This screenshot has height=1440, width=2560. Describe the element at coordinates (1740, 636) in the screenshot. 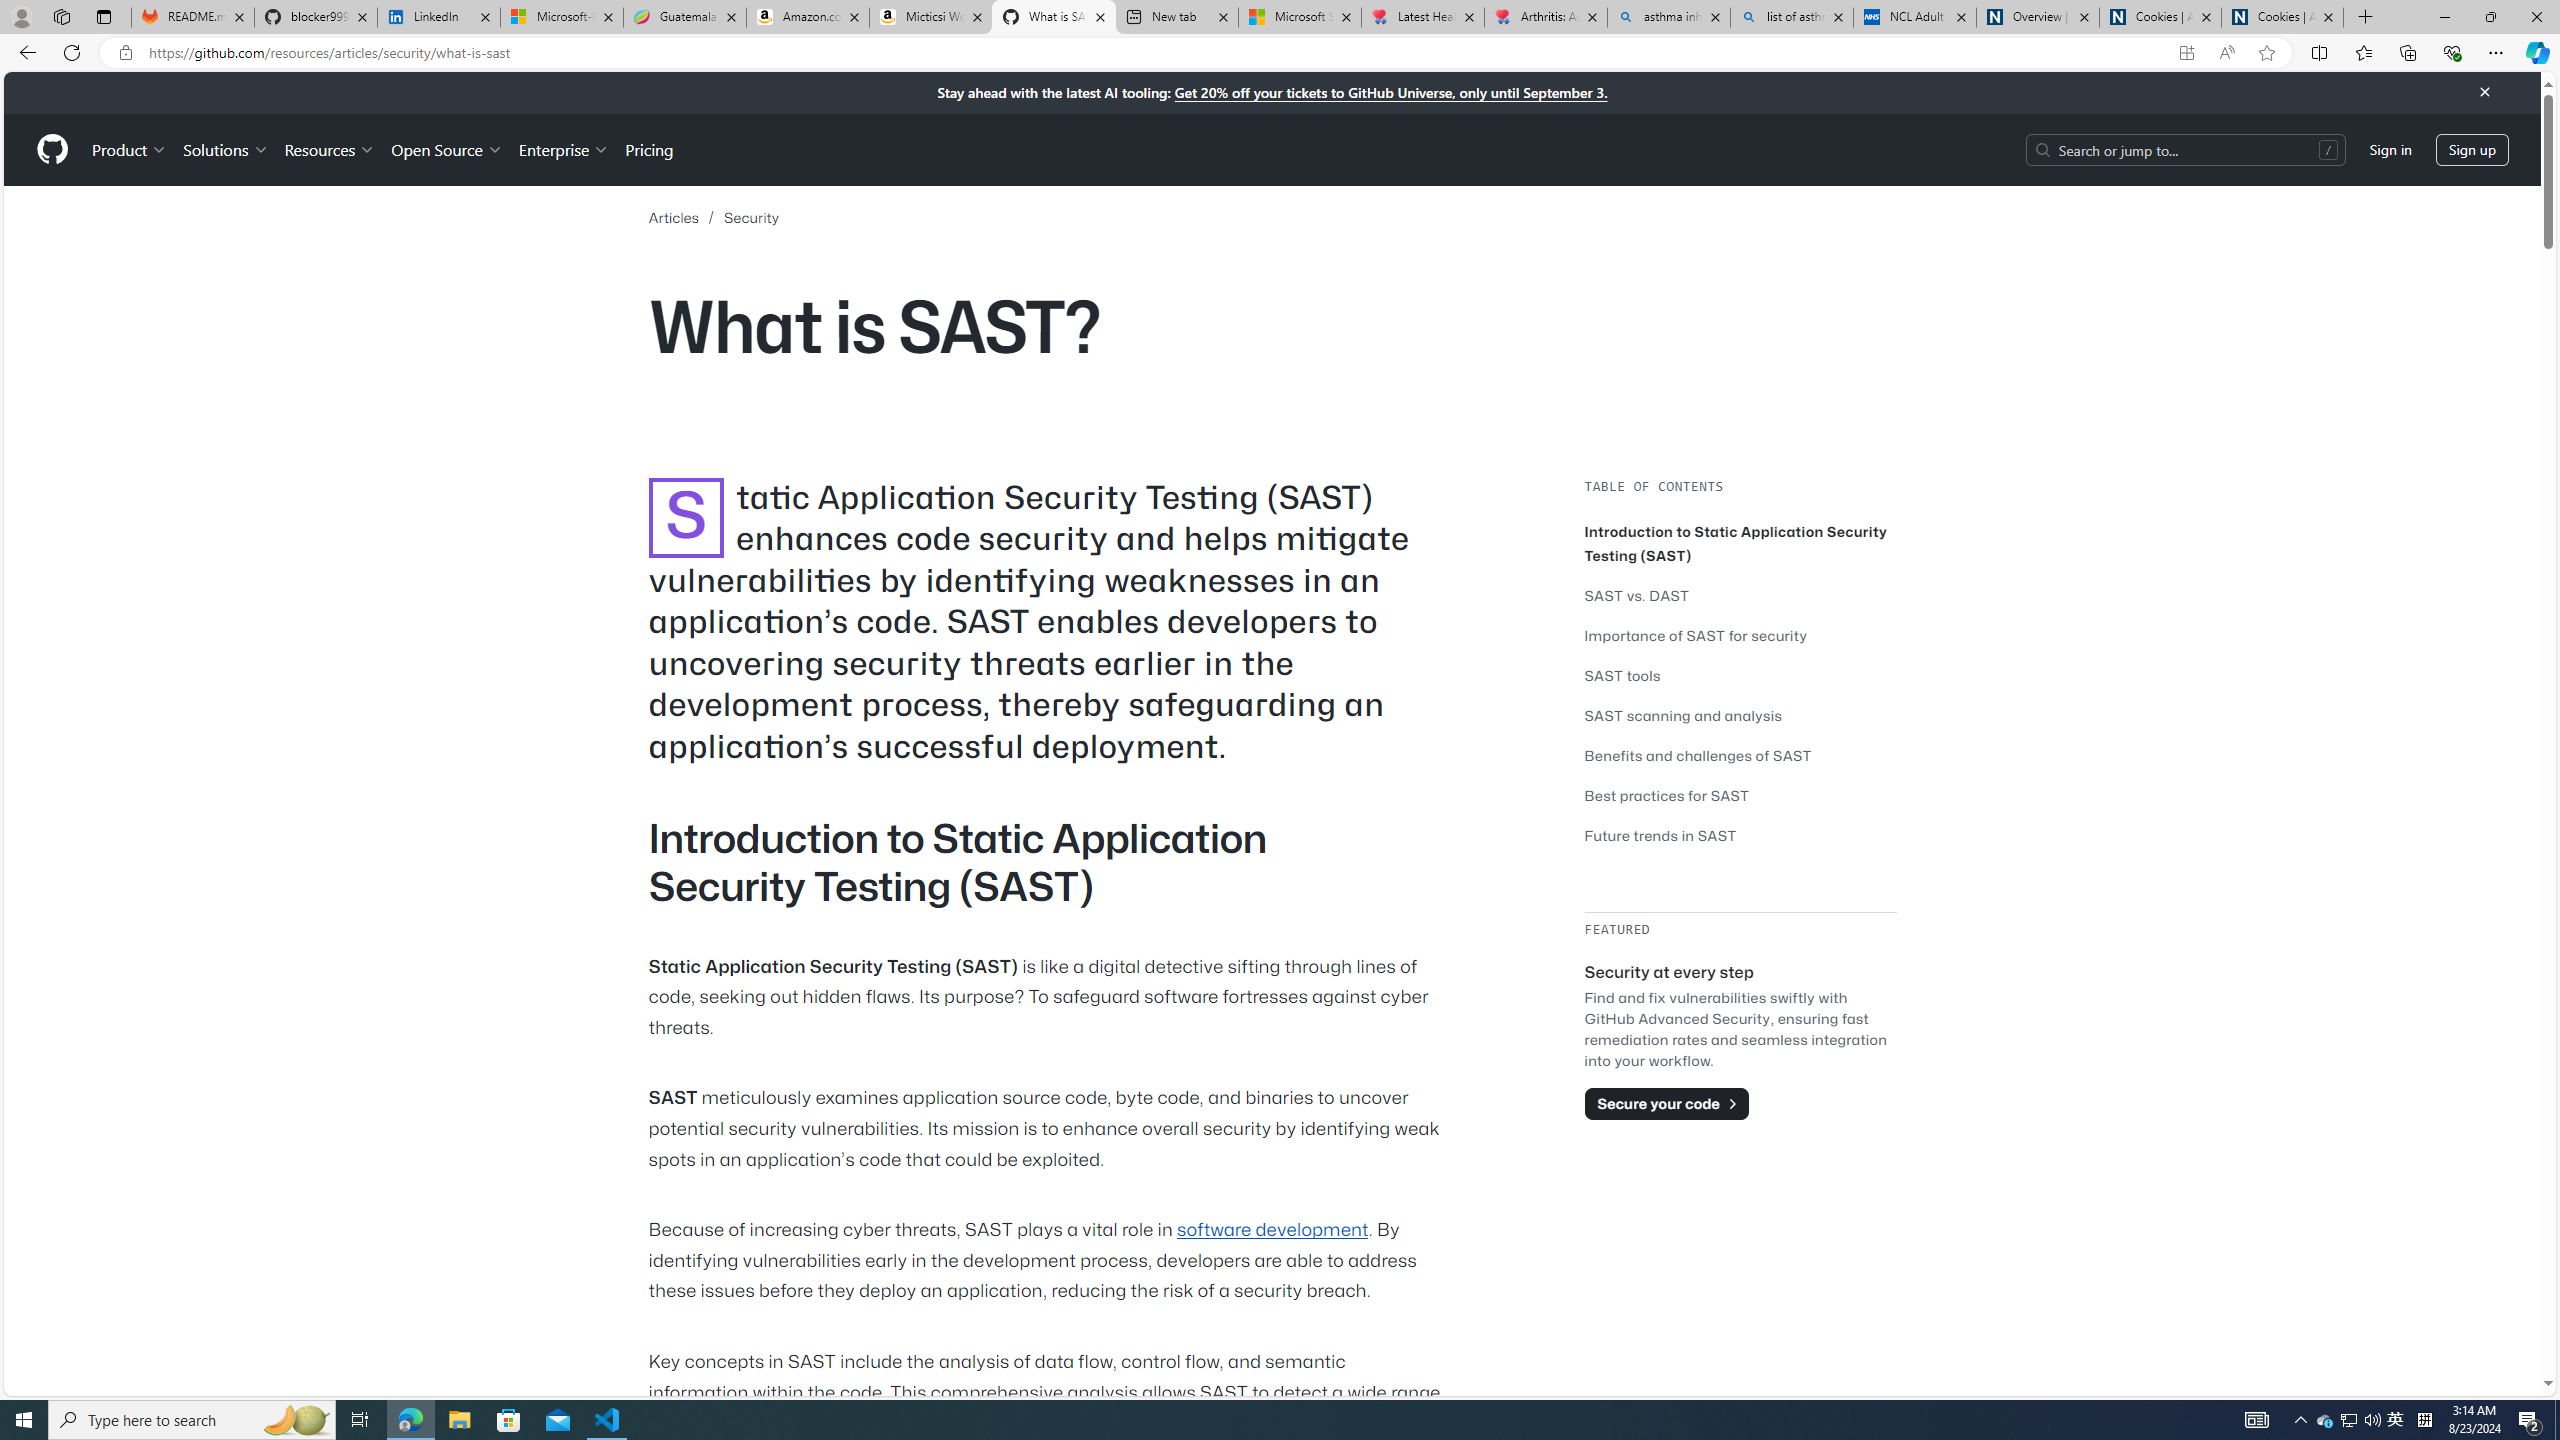

I see `Importance of SAST for security` at that location.